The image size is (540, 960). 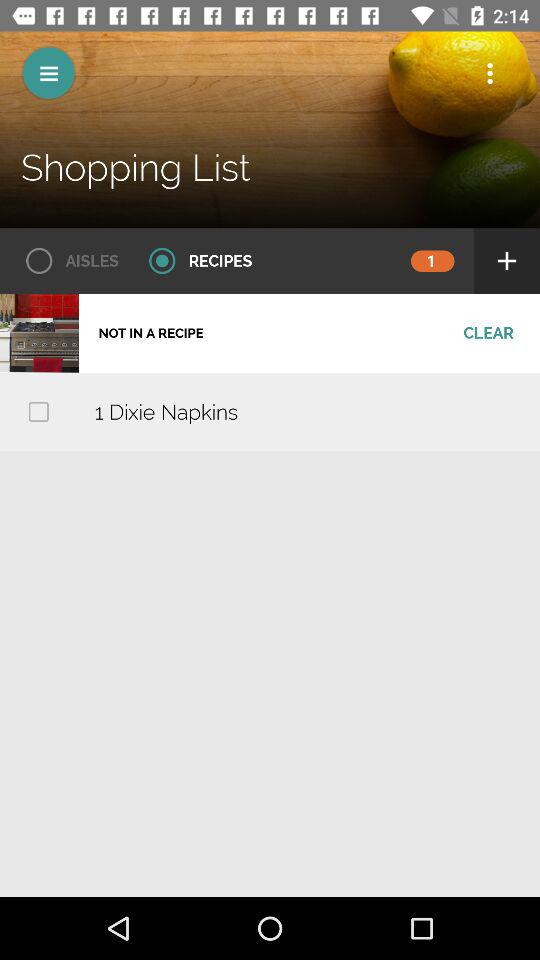 What do you see at coordinates (48, 72) in the screenshot?
I see `open menu` at bounding box center [48, 72].